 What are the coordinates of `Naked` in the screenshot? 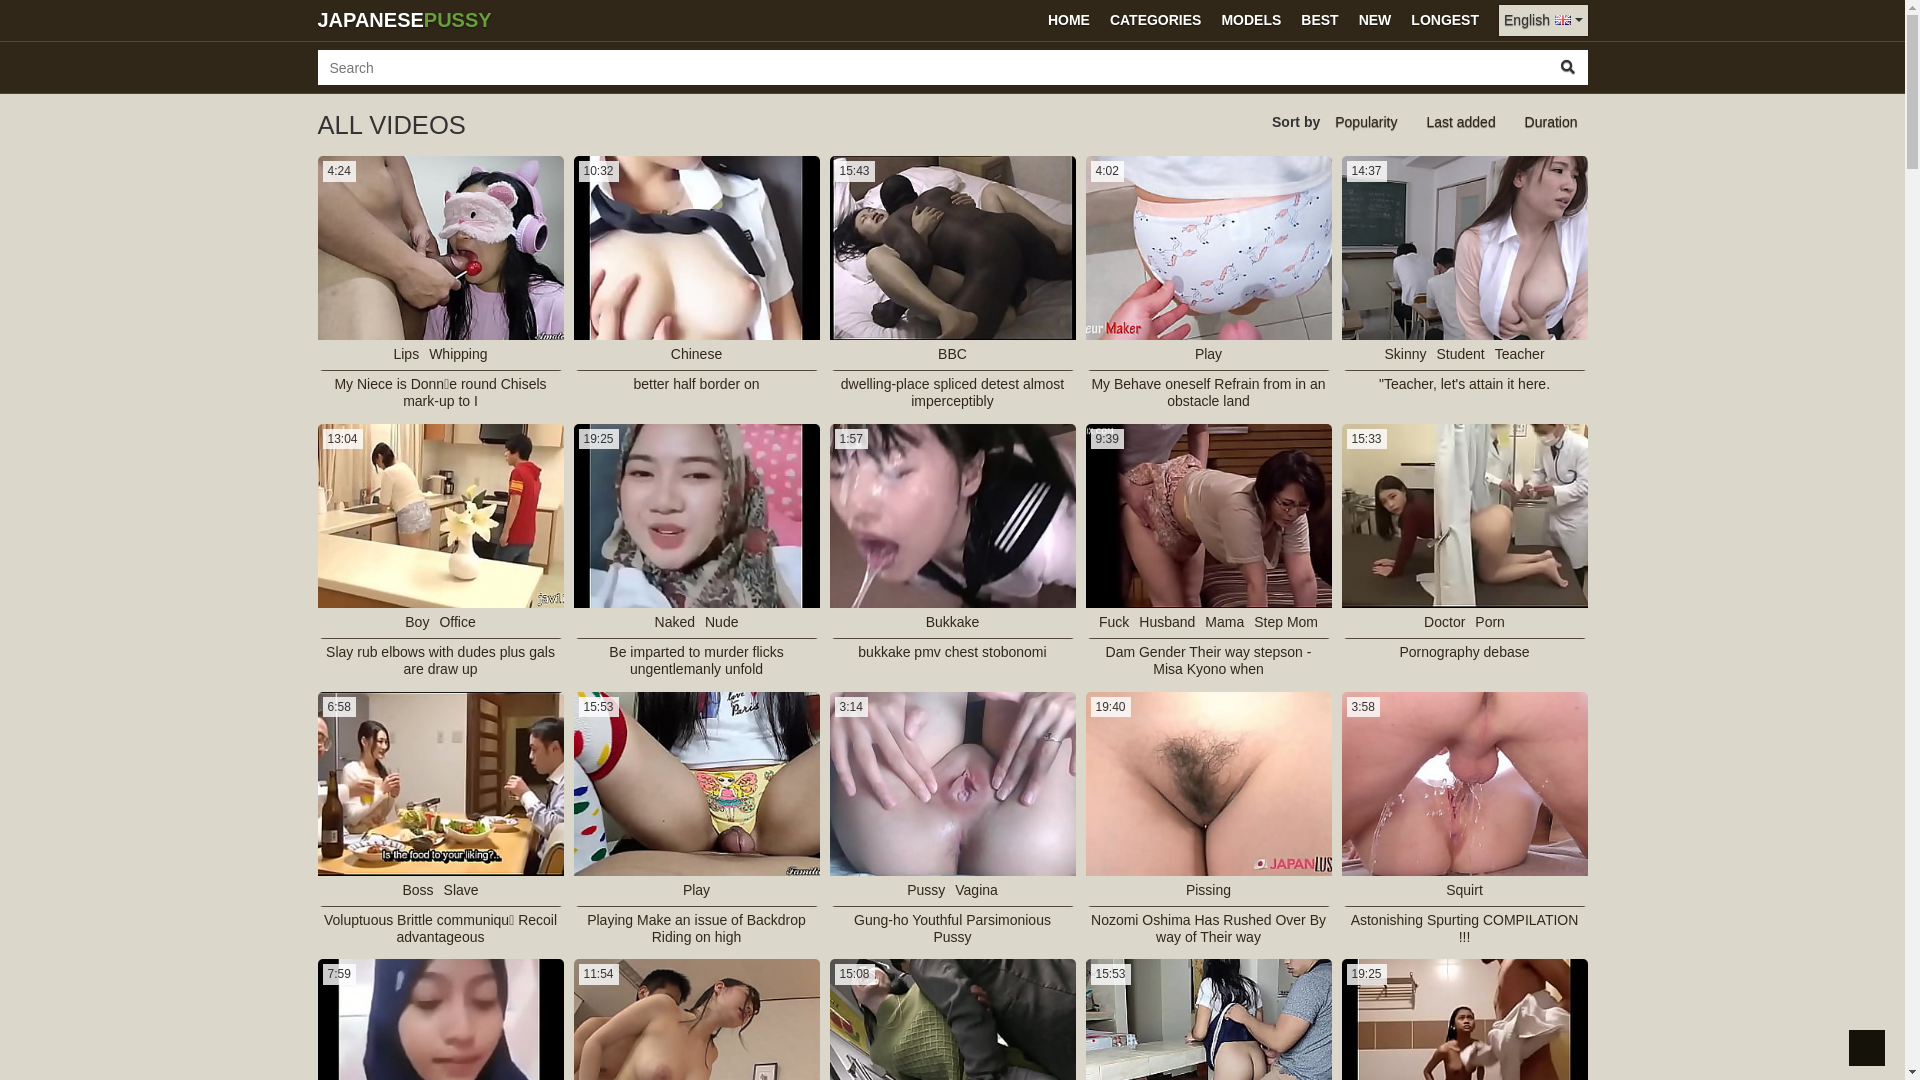 It's located at (675, 622).